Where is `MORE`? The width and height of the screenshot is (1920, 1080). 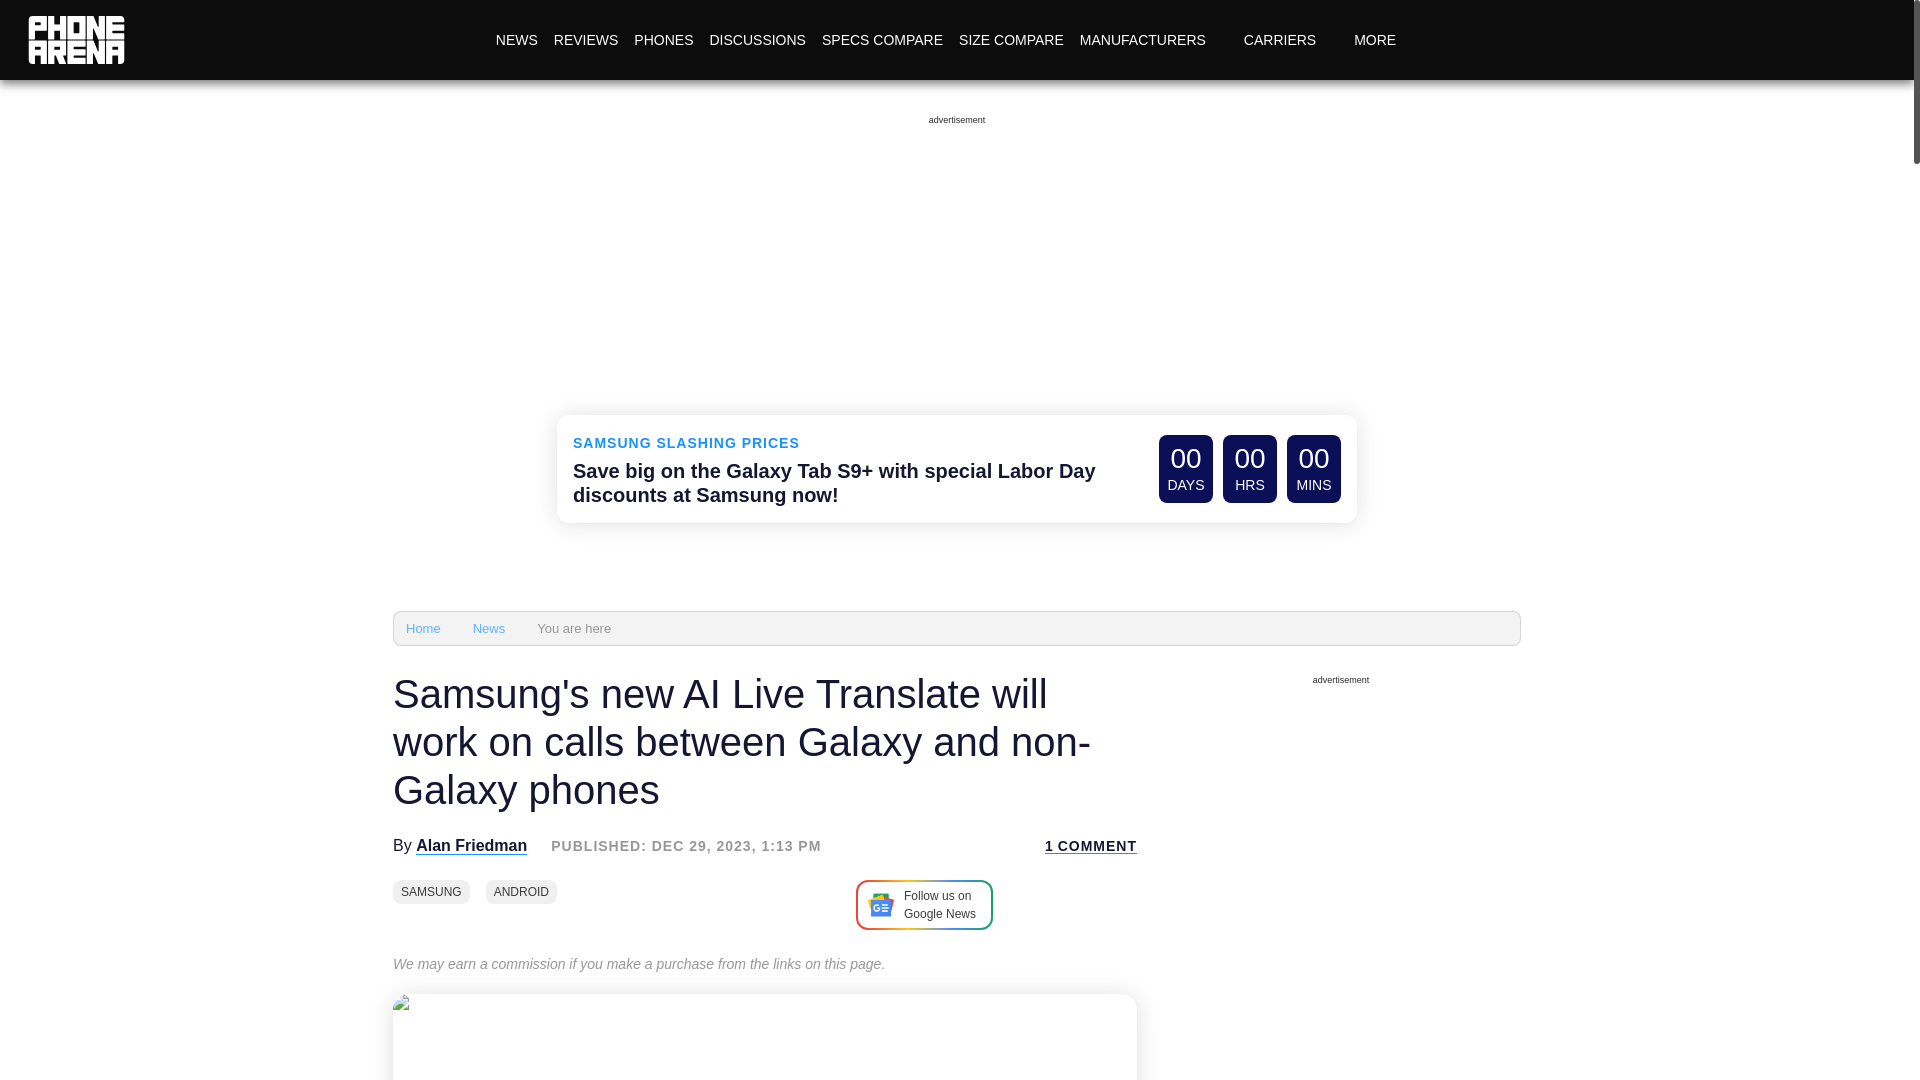
MORE is located at coordinates (1386, 40).